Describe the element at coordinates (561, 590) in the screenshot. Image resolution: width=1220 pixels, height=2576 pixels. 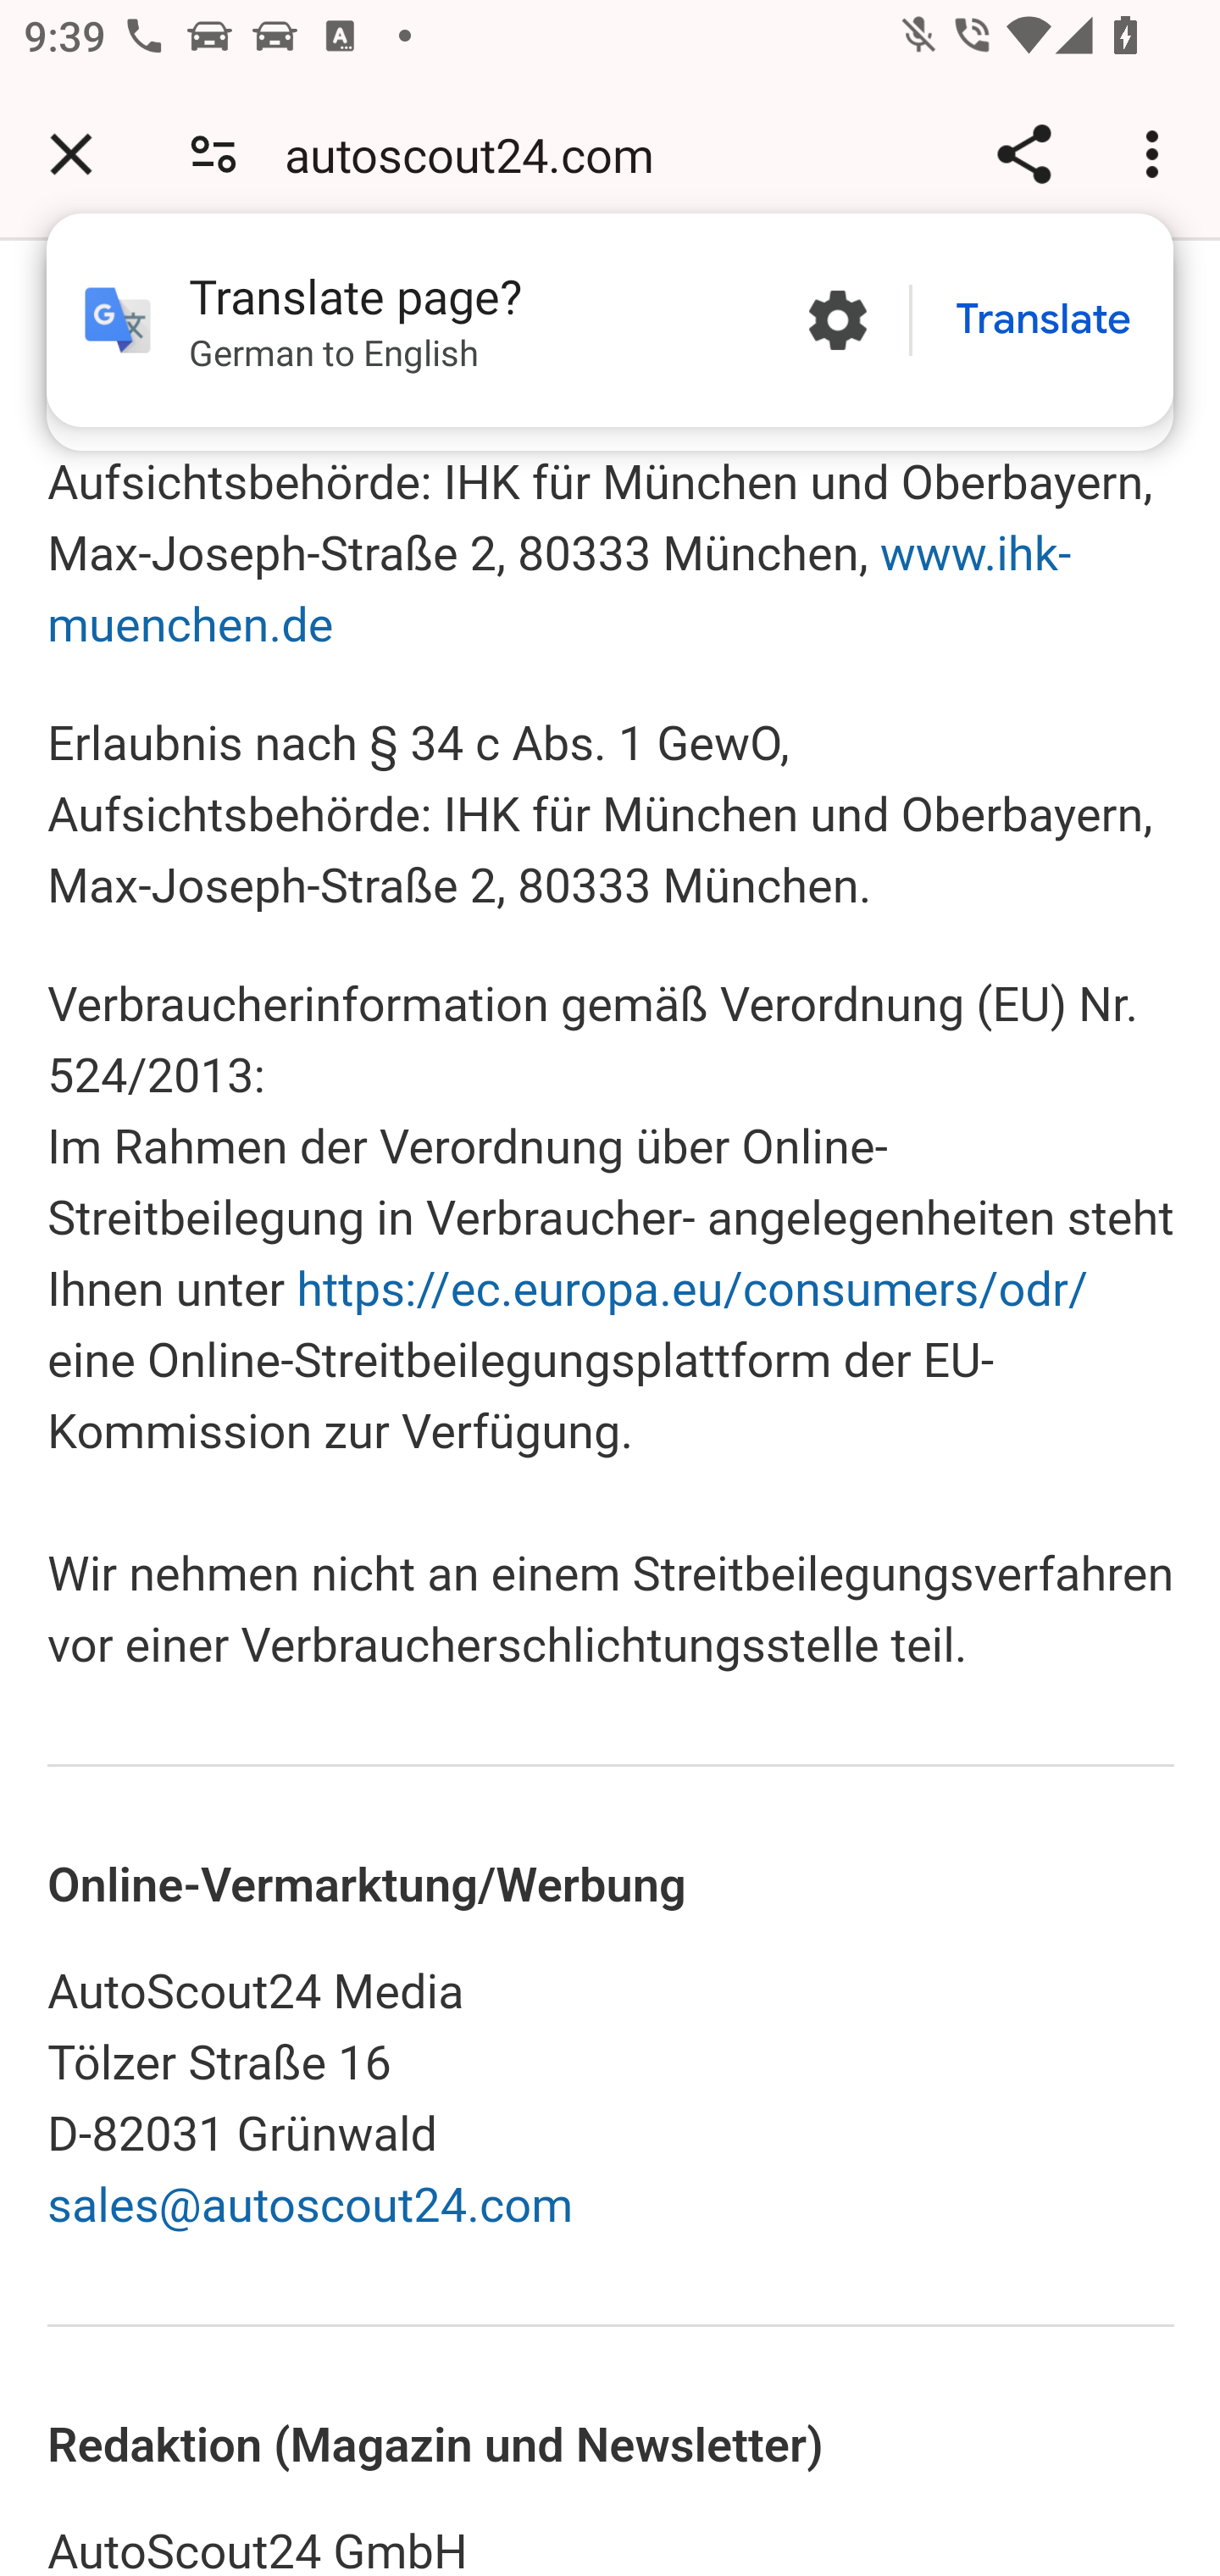
I see `www.ihk-muenchen.de` at that location.